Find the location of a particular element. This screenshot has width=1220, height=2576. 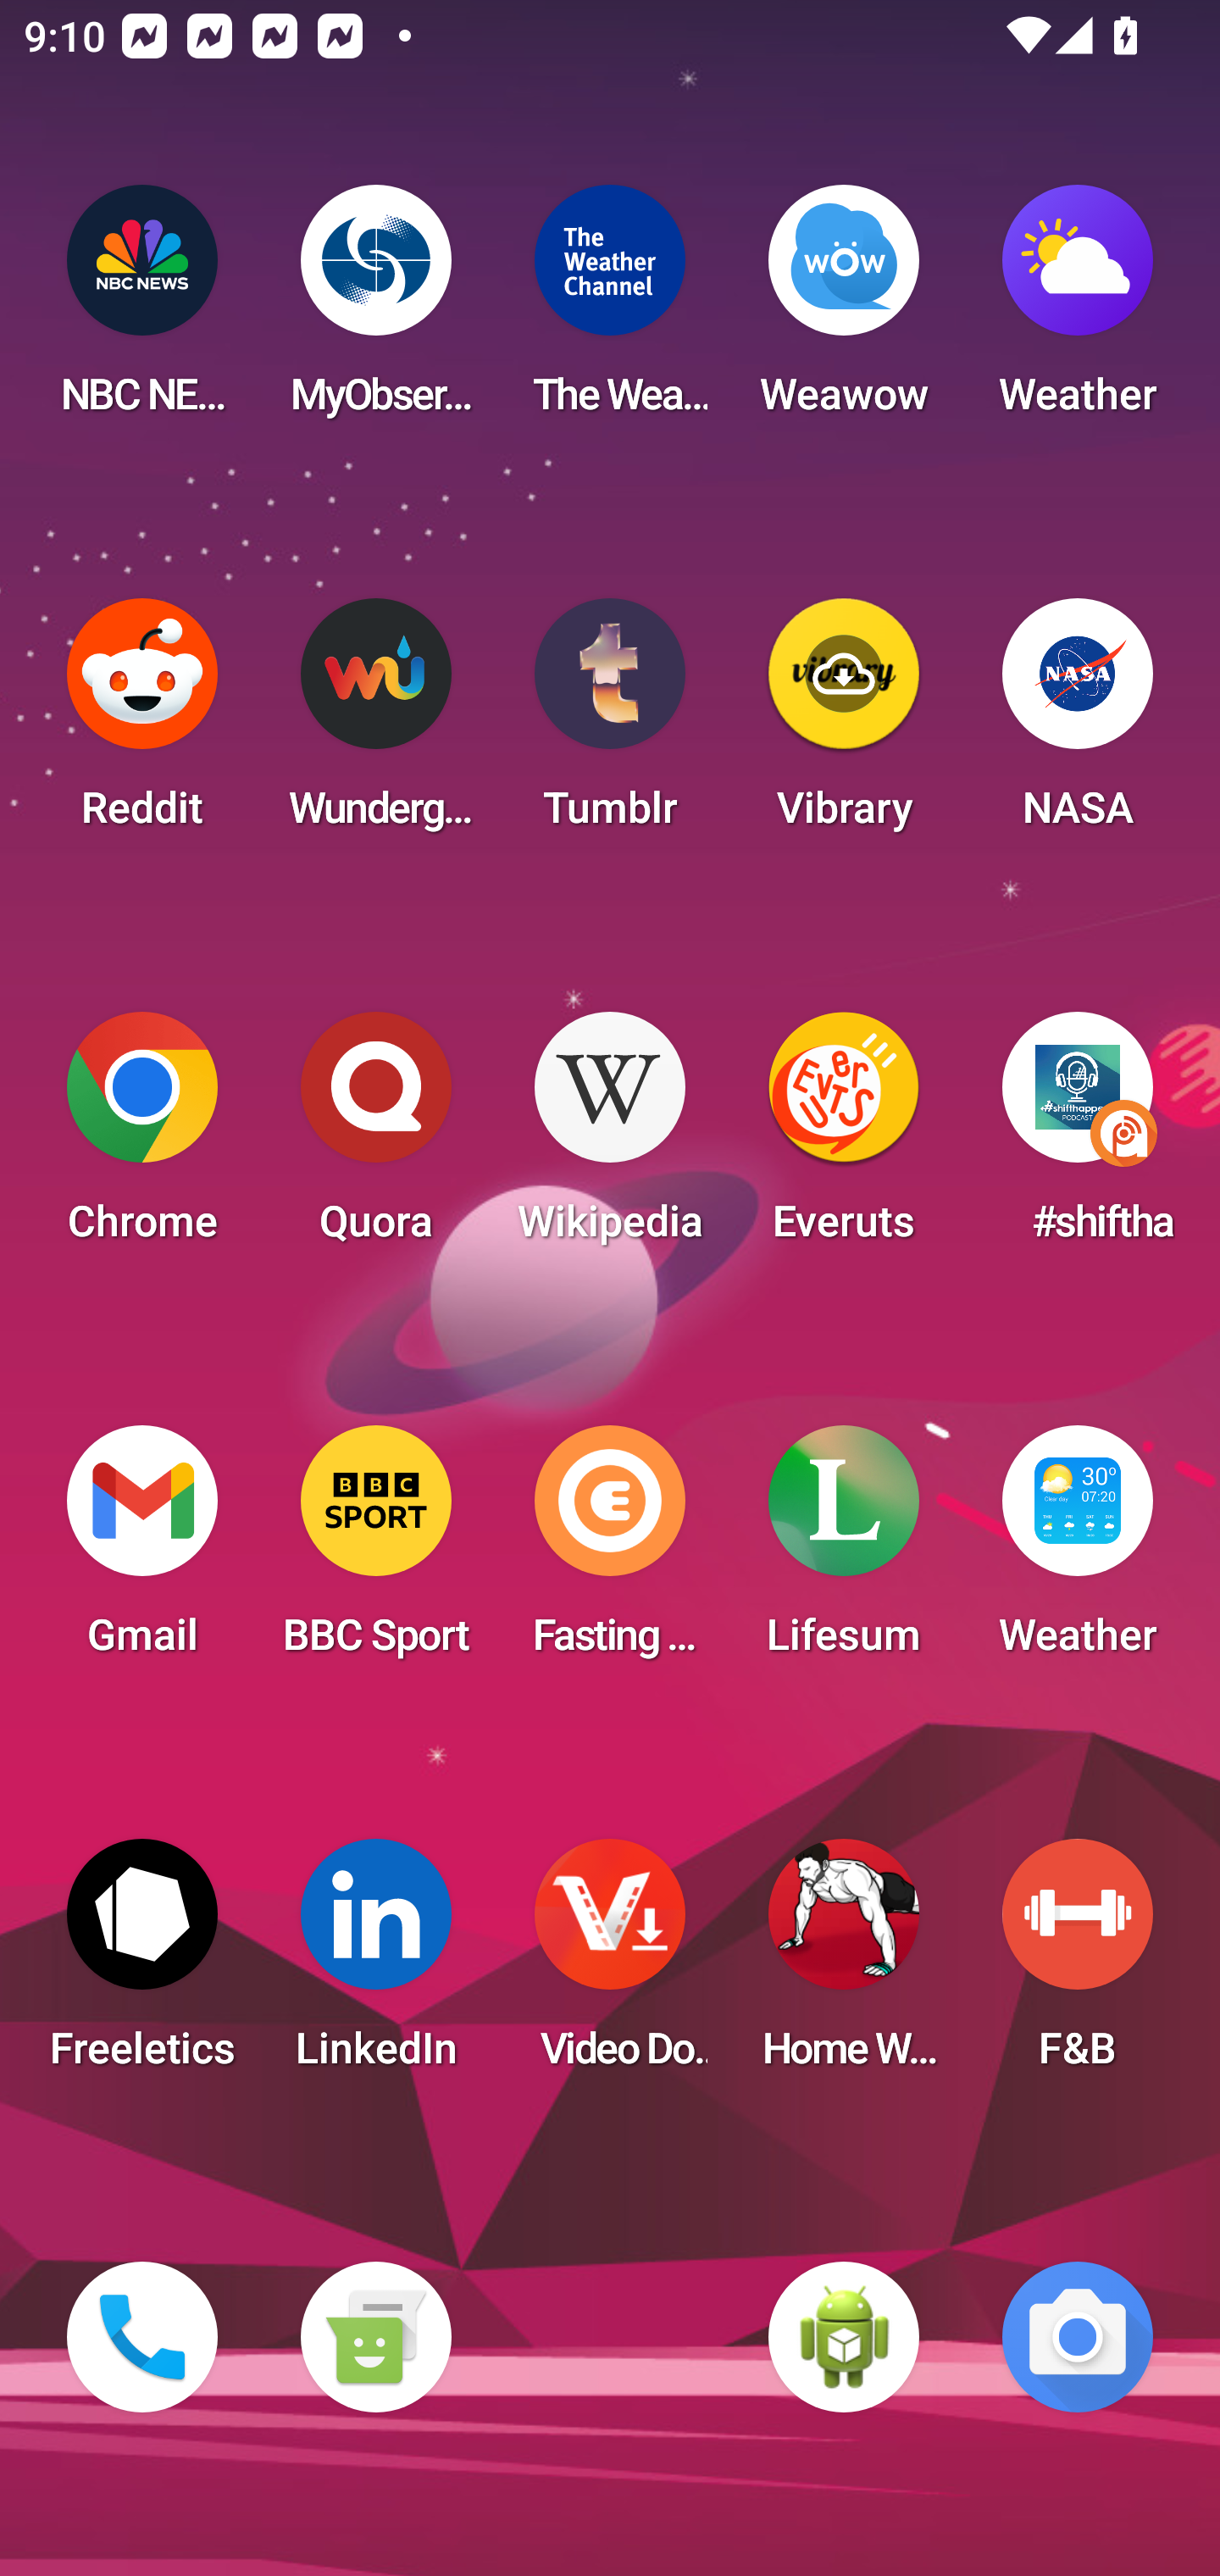

Phone is located at coordinates (142, 2337).